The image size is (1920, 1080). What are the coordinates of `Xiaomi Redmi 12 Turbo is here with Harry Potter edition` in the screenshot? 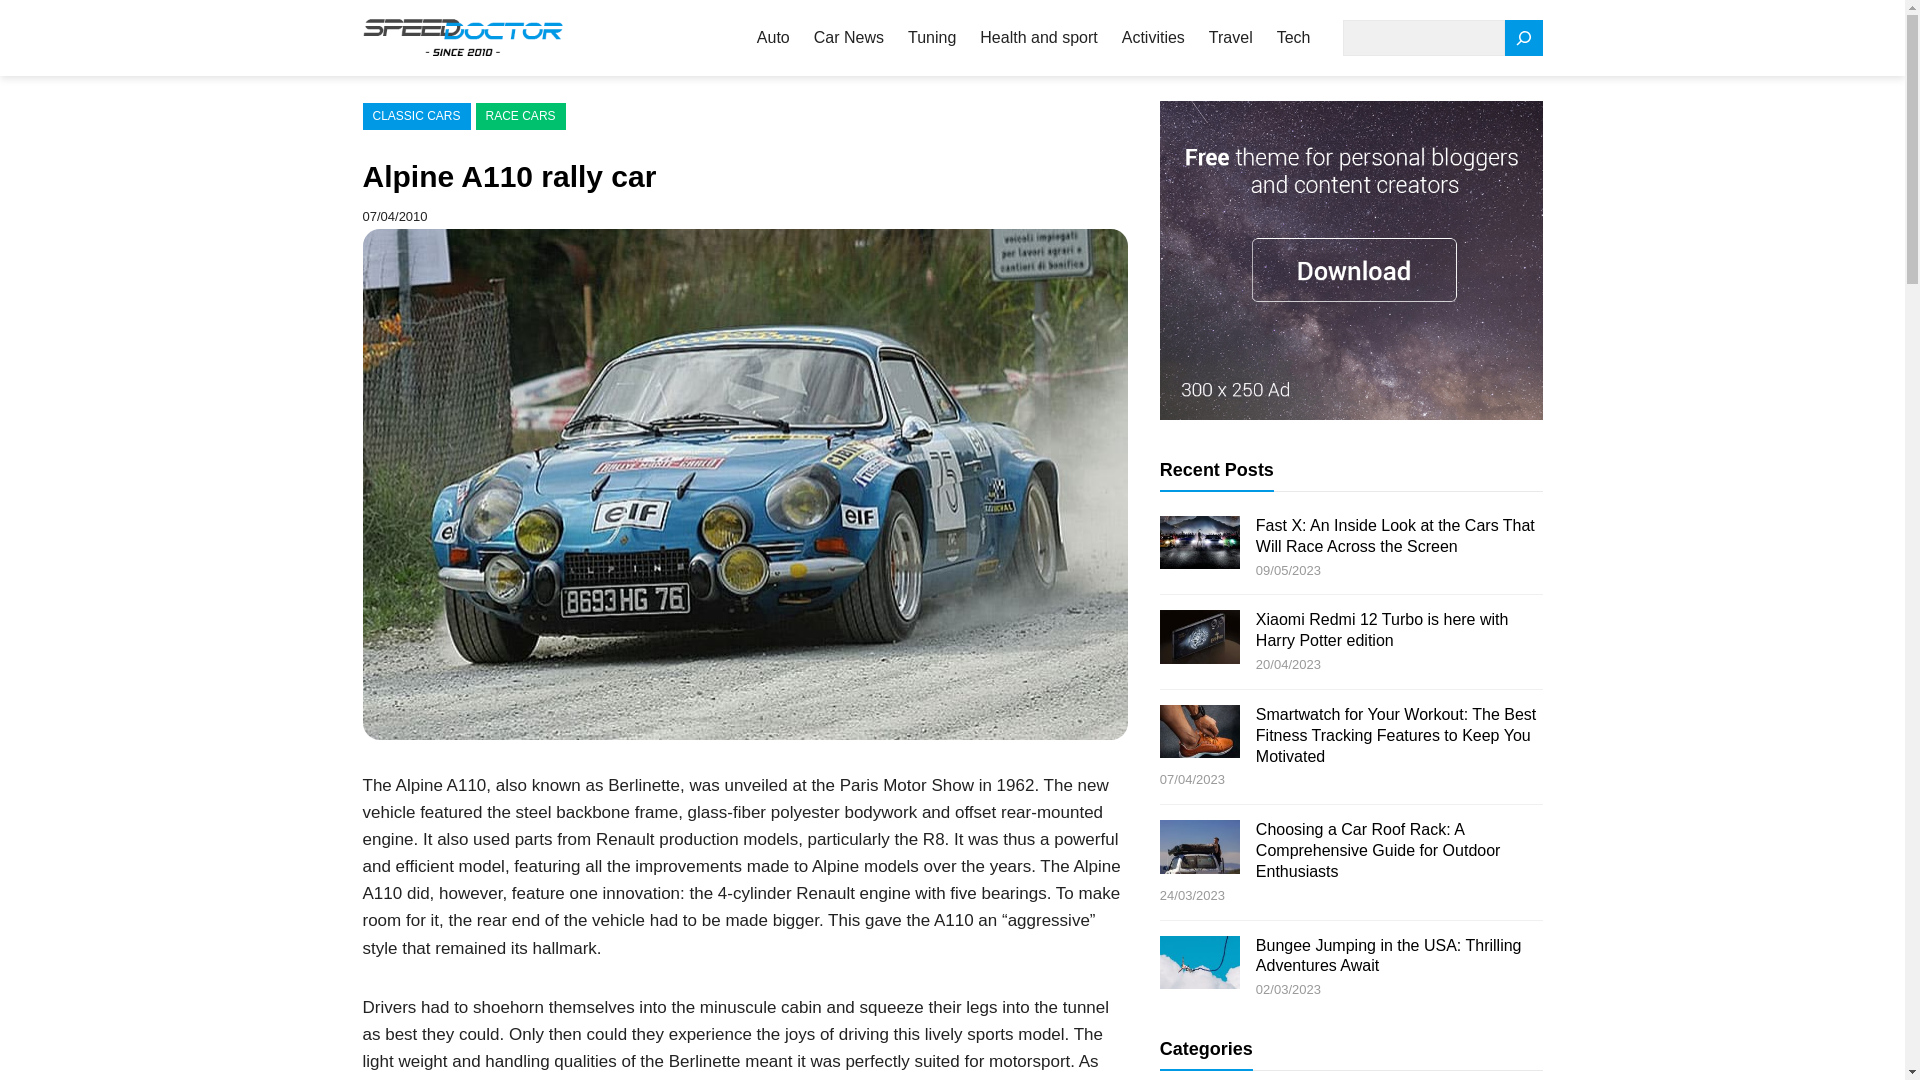 It's located at (1382, 630).